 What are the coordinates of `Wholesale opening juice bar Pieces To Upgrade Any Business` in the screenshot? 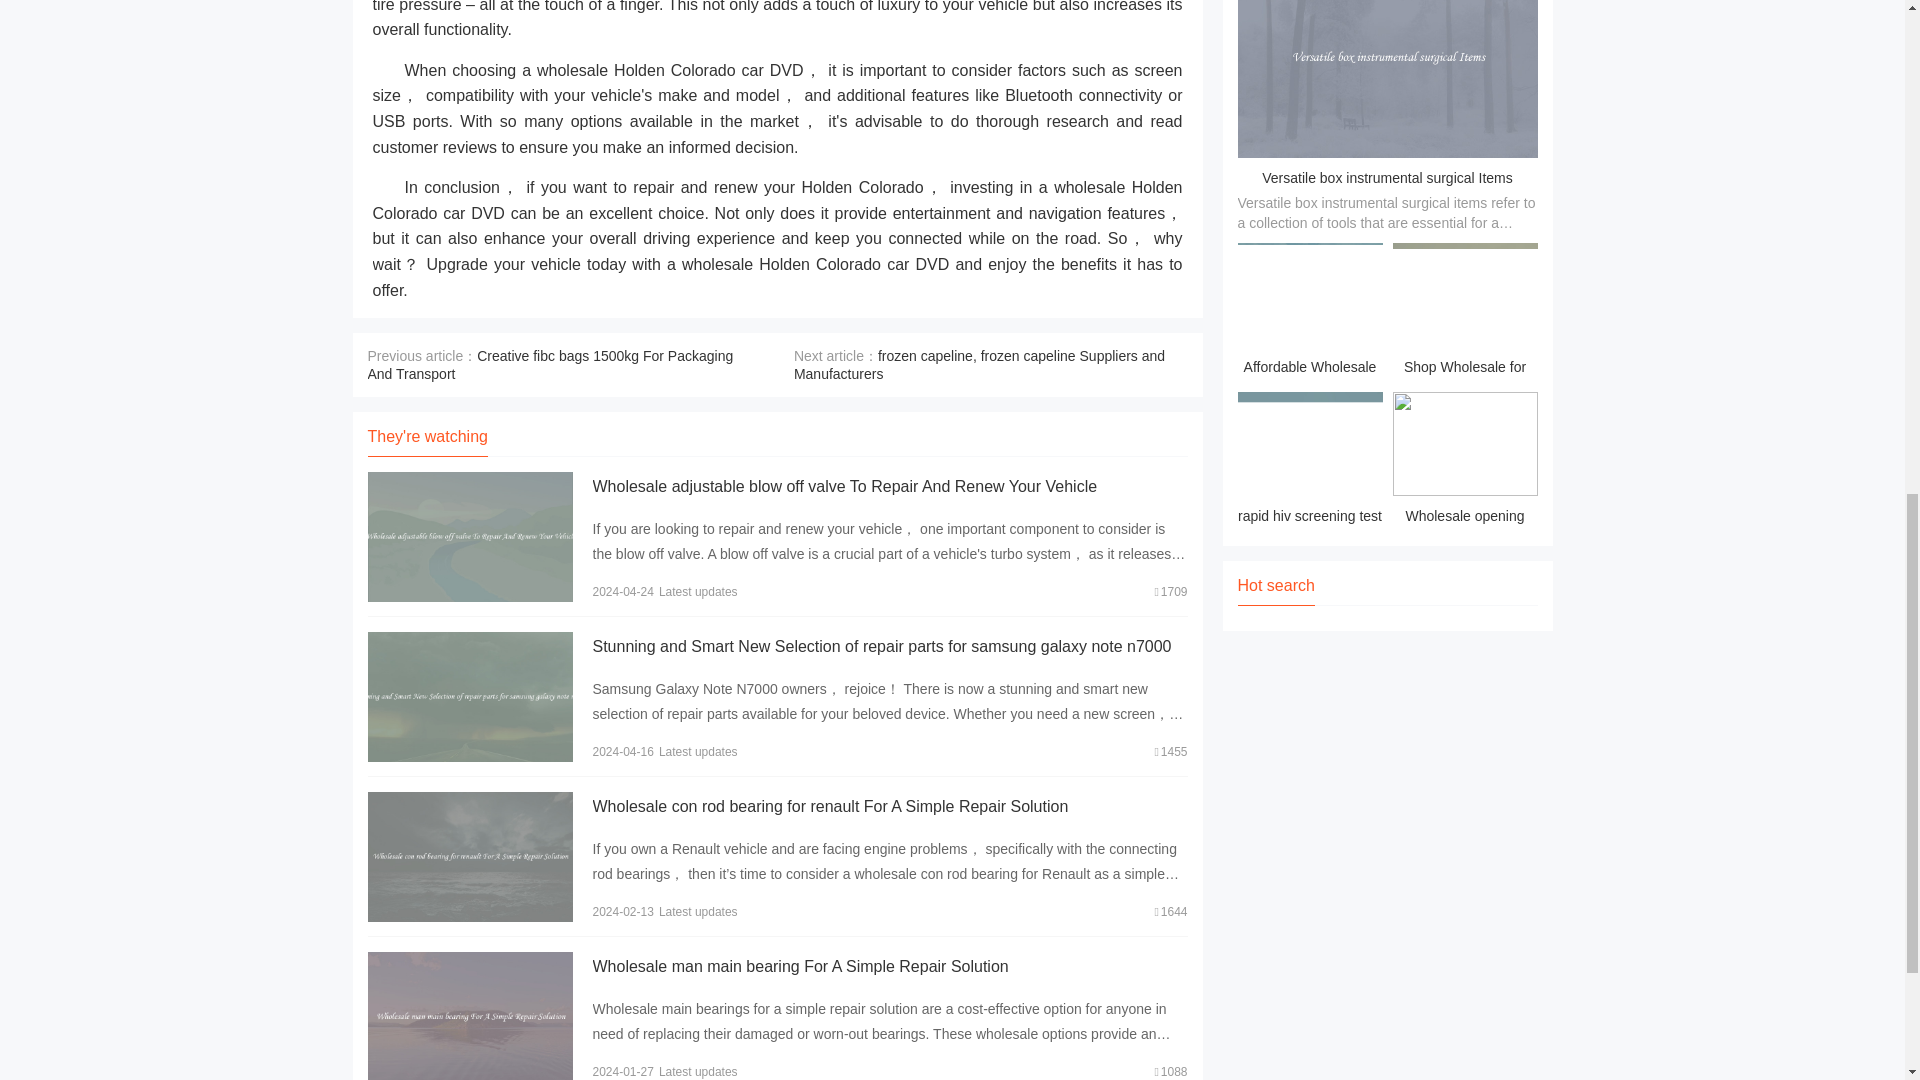 It's located at (1464, 462).